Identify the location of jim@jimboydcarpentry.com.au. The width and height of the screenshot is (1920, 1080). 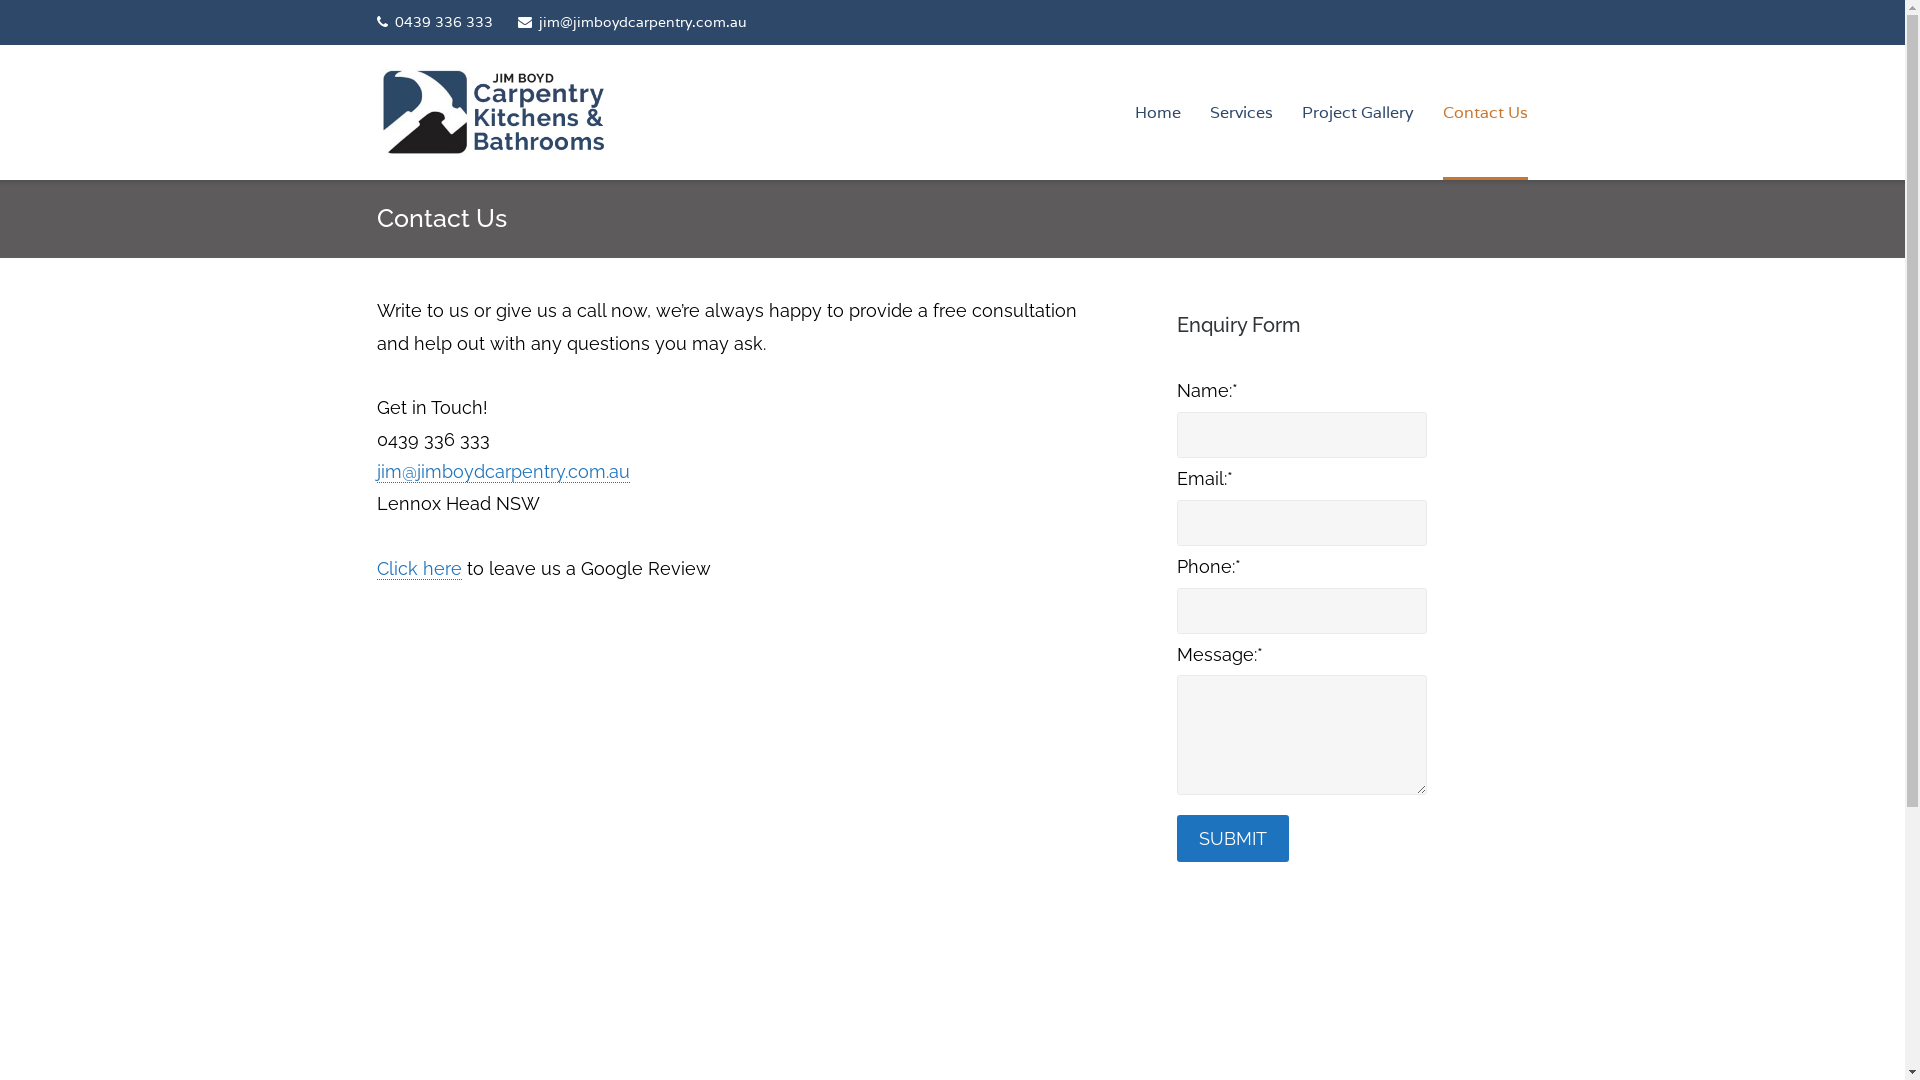
(632, 22).